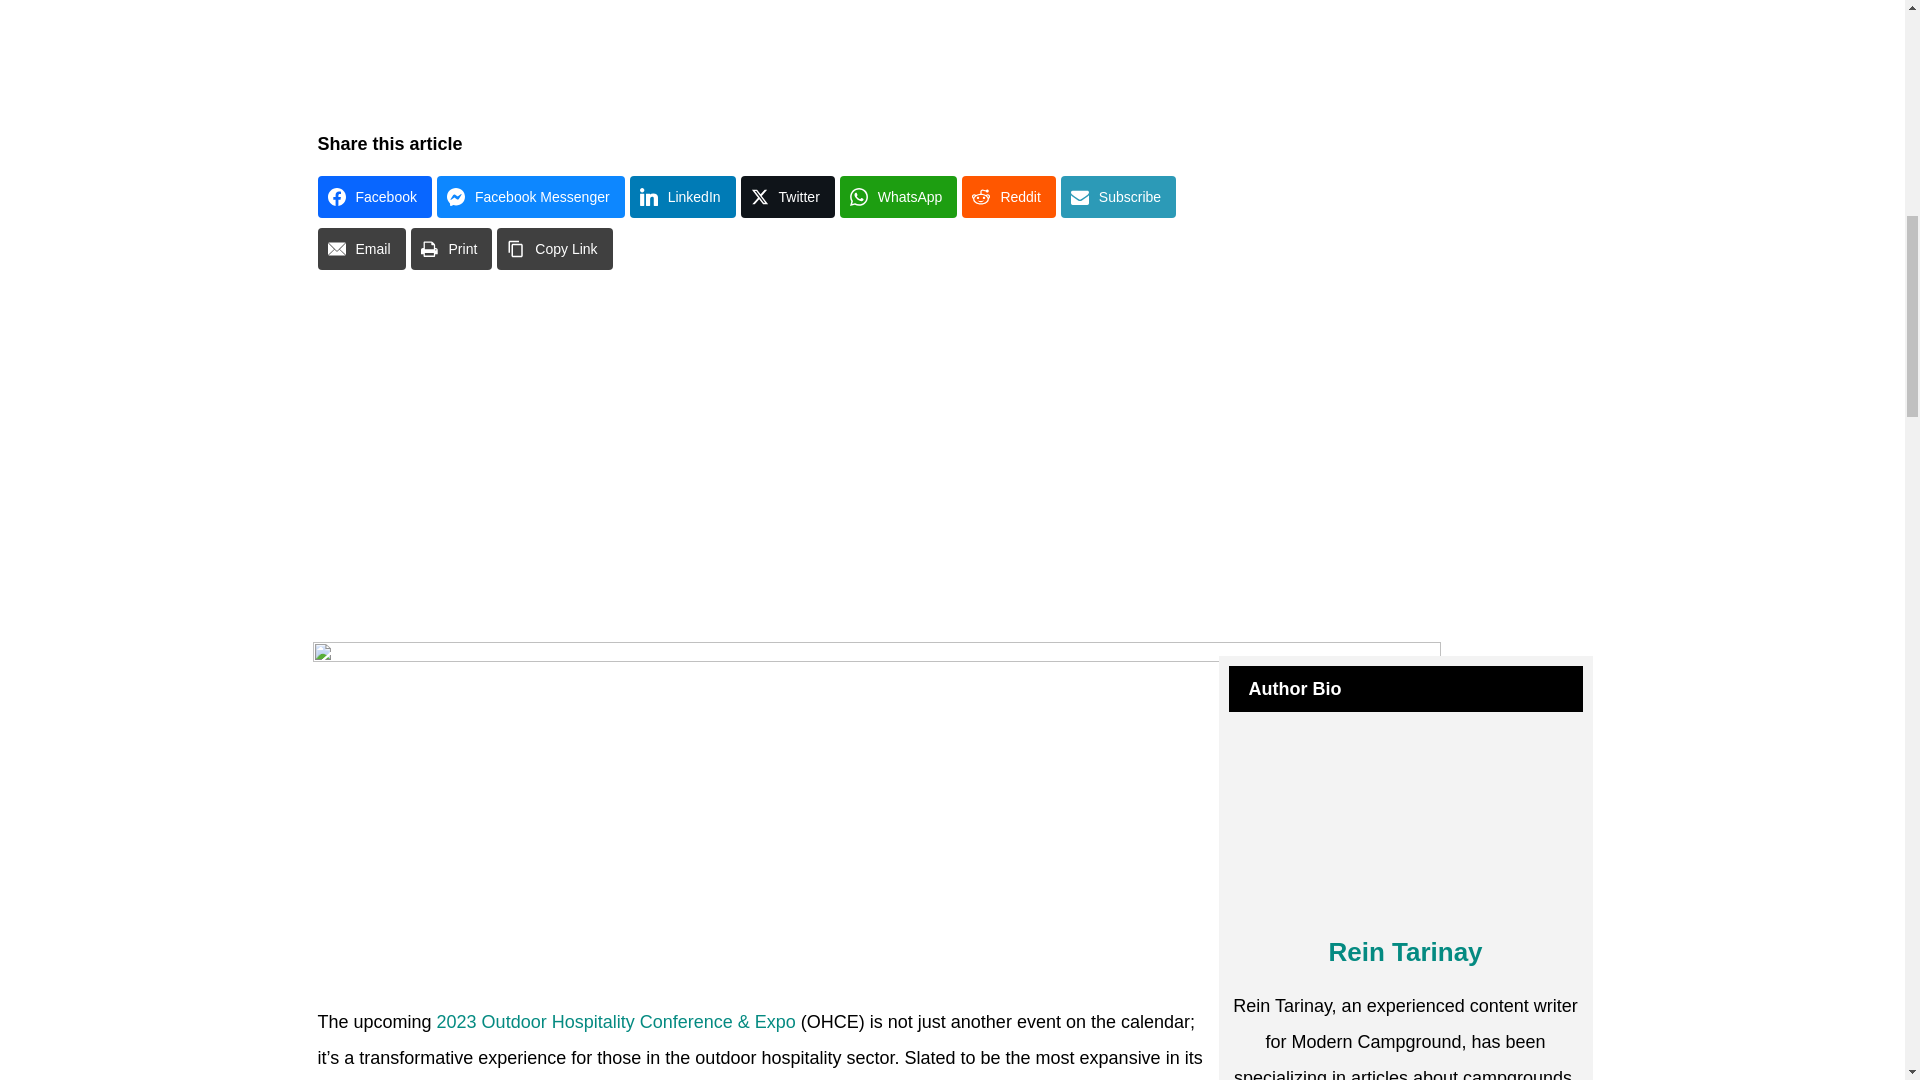 This screenshot has height=1080, width=1920. Describe the element at coordinates (375, 197) in the screenshot. I see `Share on Facebook` at that location.